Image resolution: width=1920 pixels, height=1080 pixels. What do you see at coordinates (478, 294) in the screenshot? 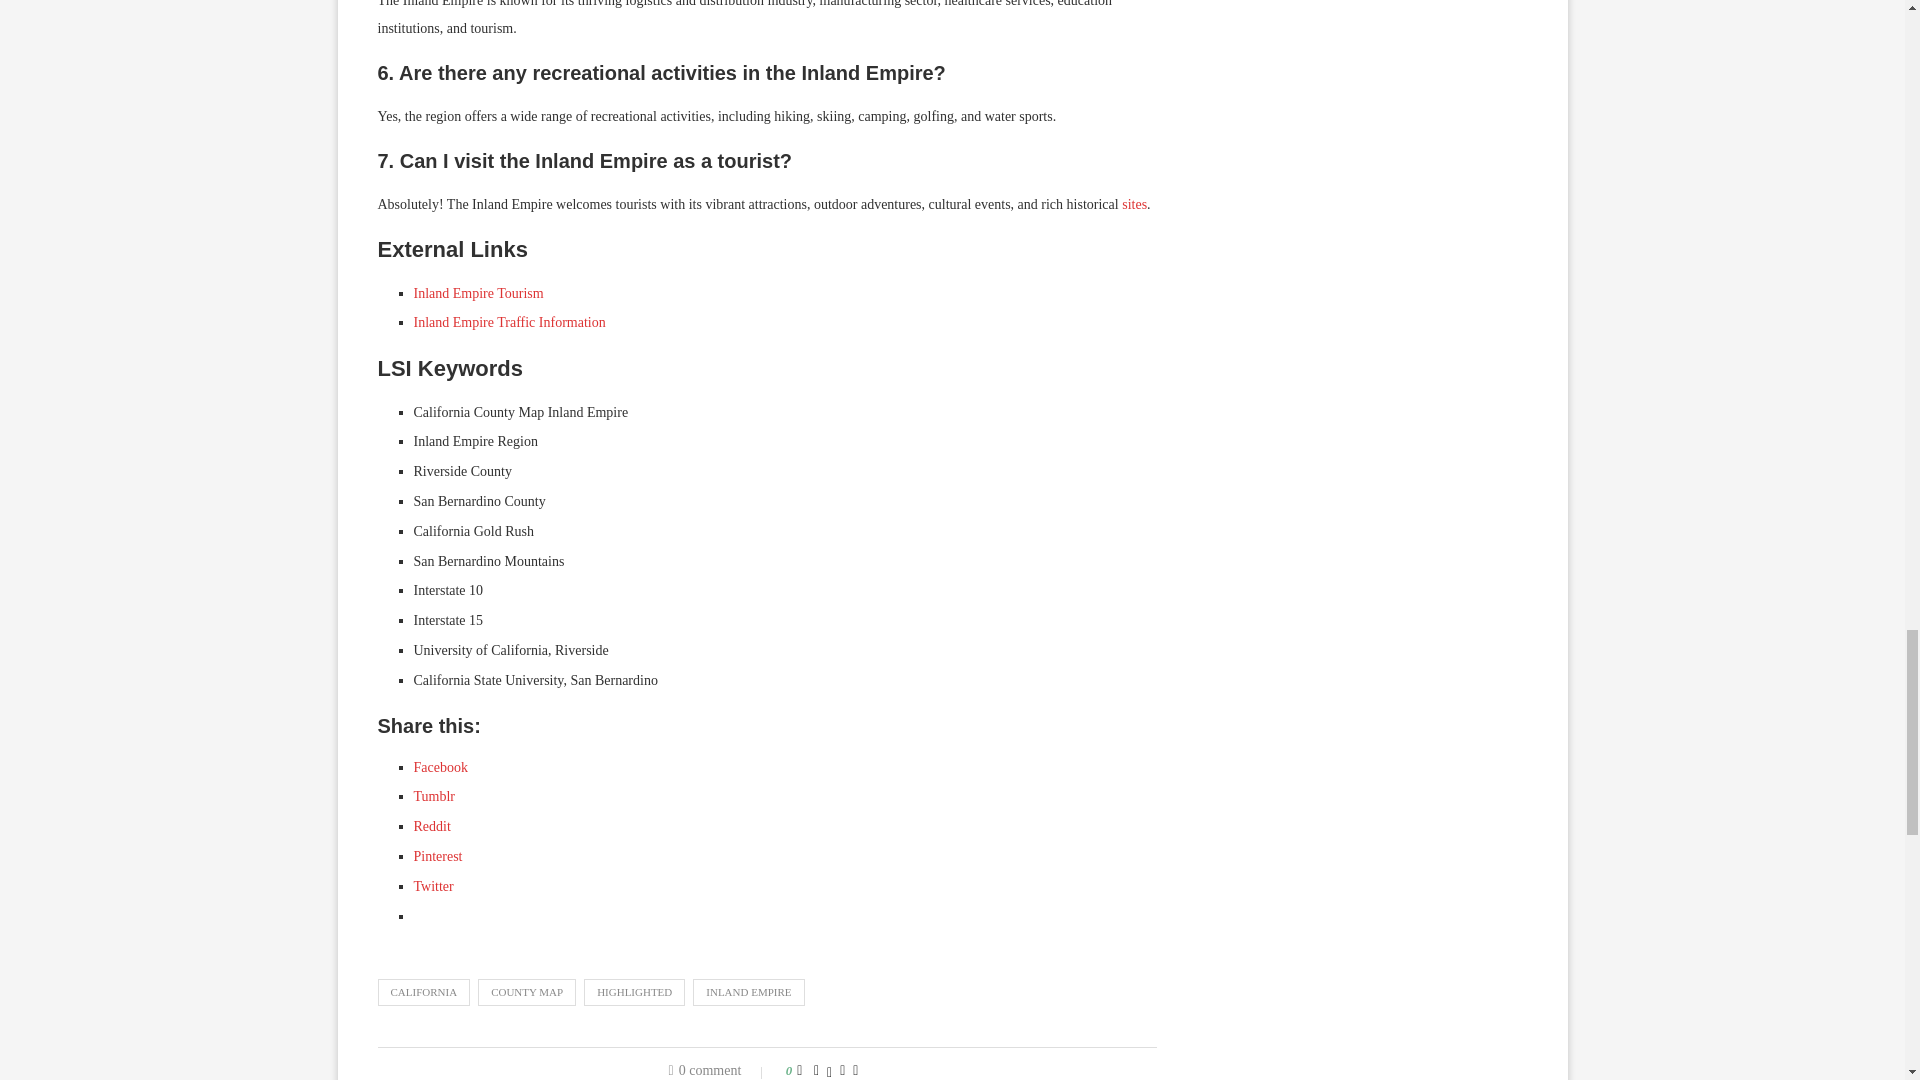
I see `Inland Empire Tourism` at bounding box center [478, 294].